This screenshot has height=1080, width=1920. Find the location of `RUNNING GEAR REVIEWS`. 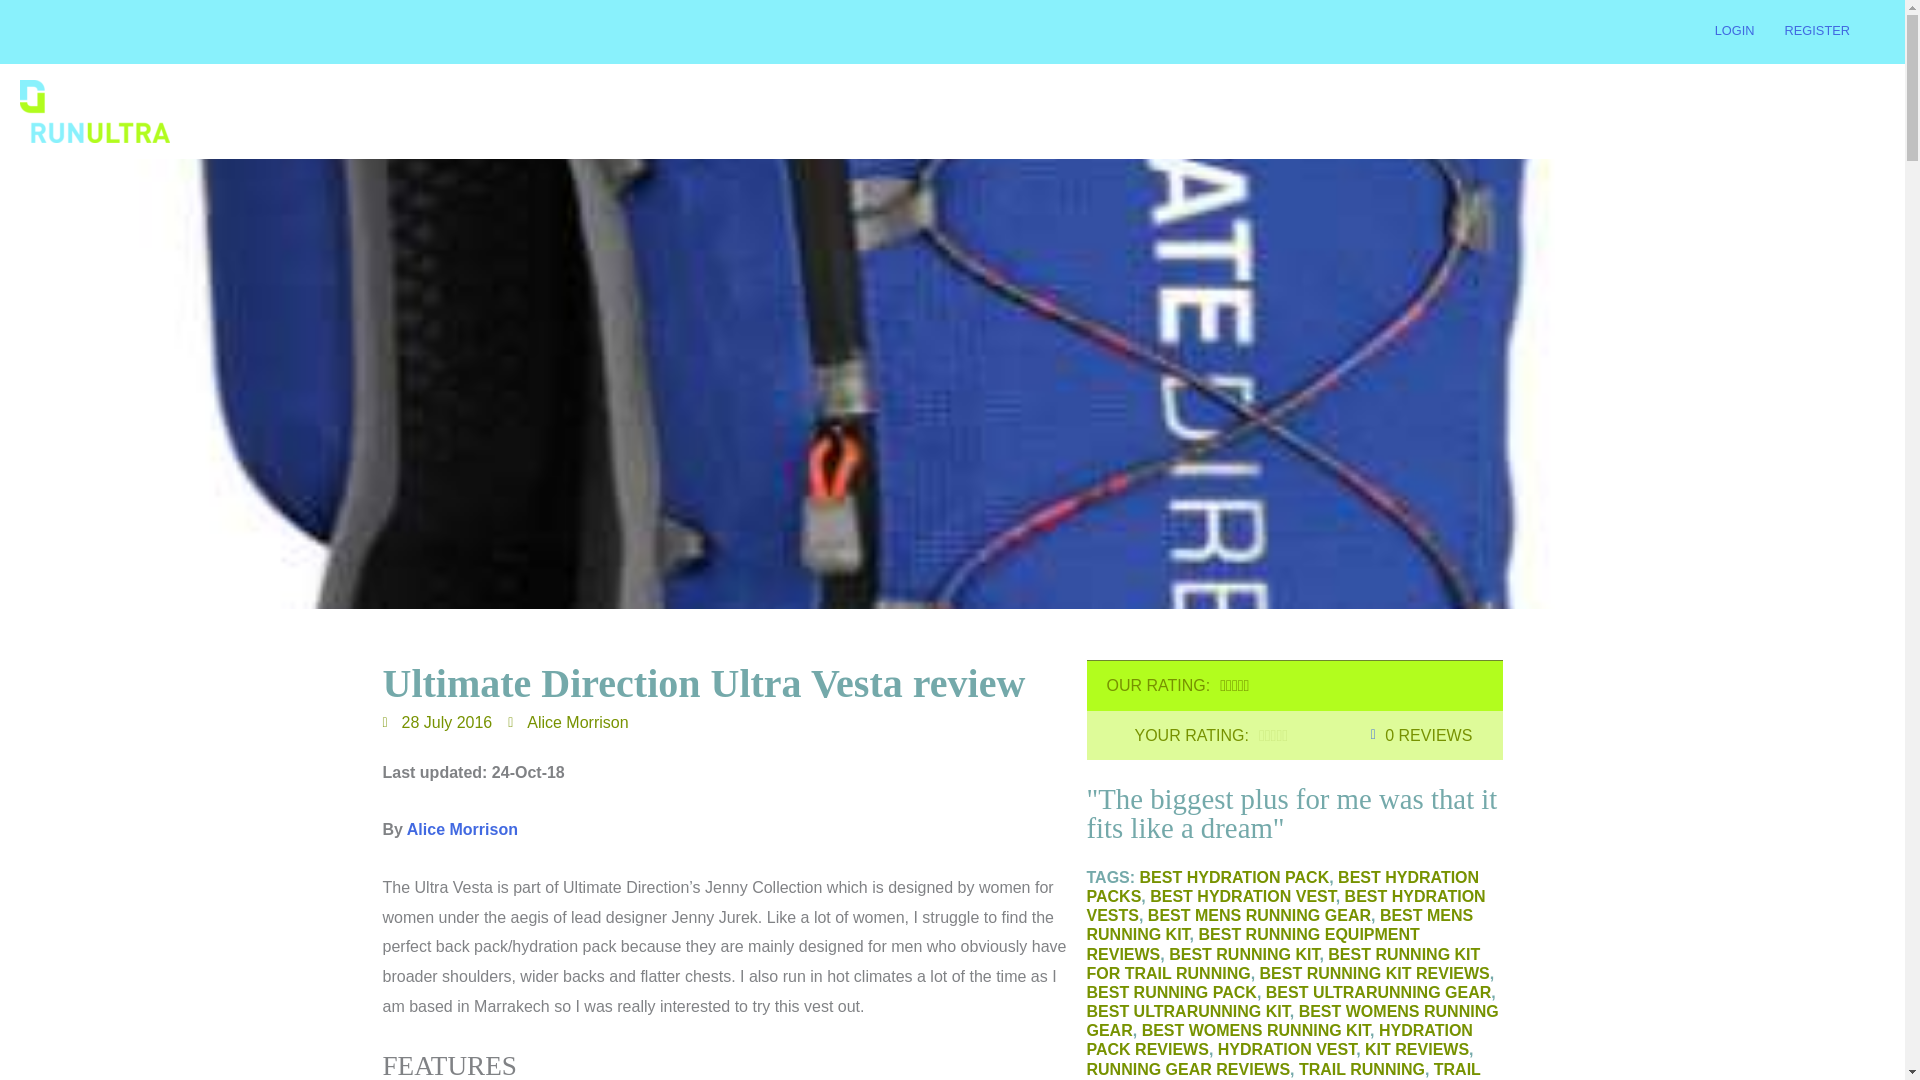

RUNNING GEAR REVIEWS is located at coordinates (1188, 1068).